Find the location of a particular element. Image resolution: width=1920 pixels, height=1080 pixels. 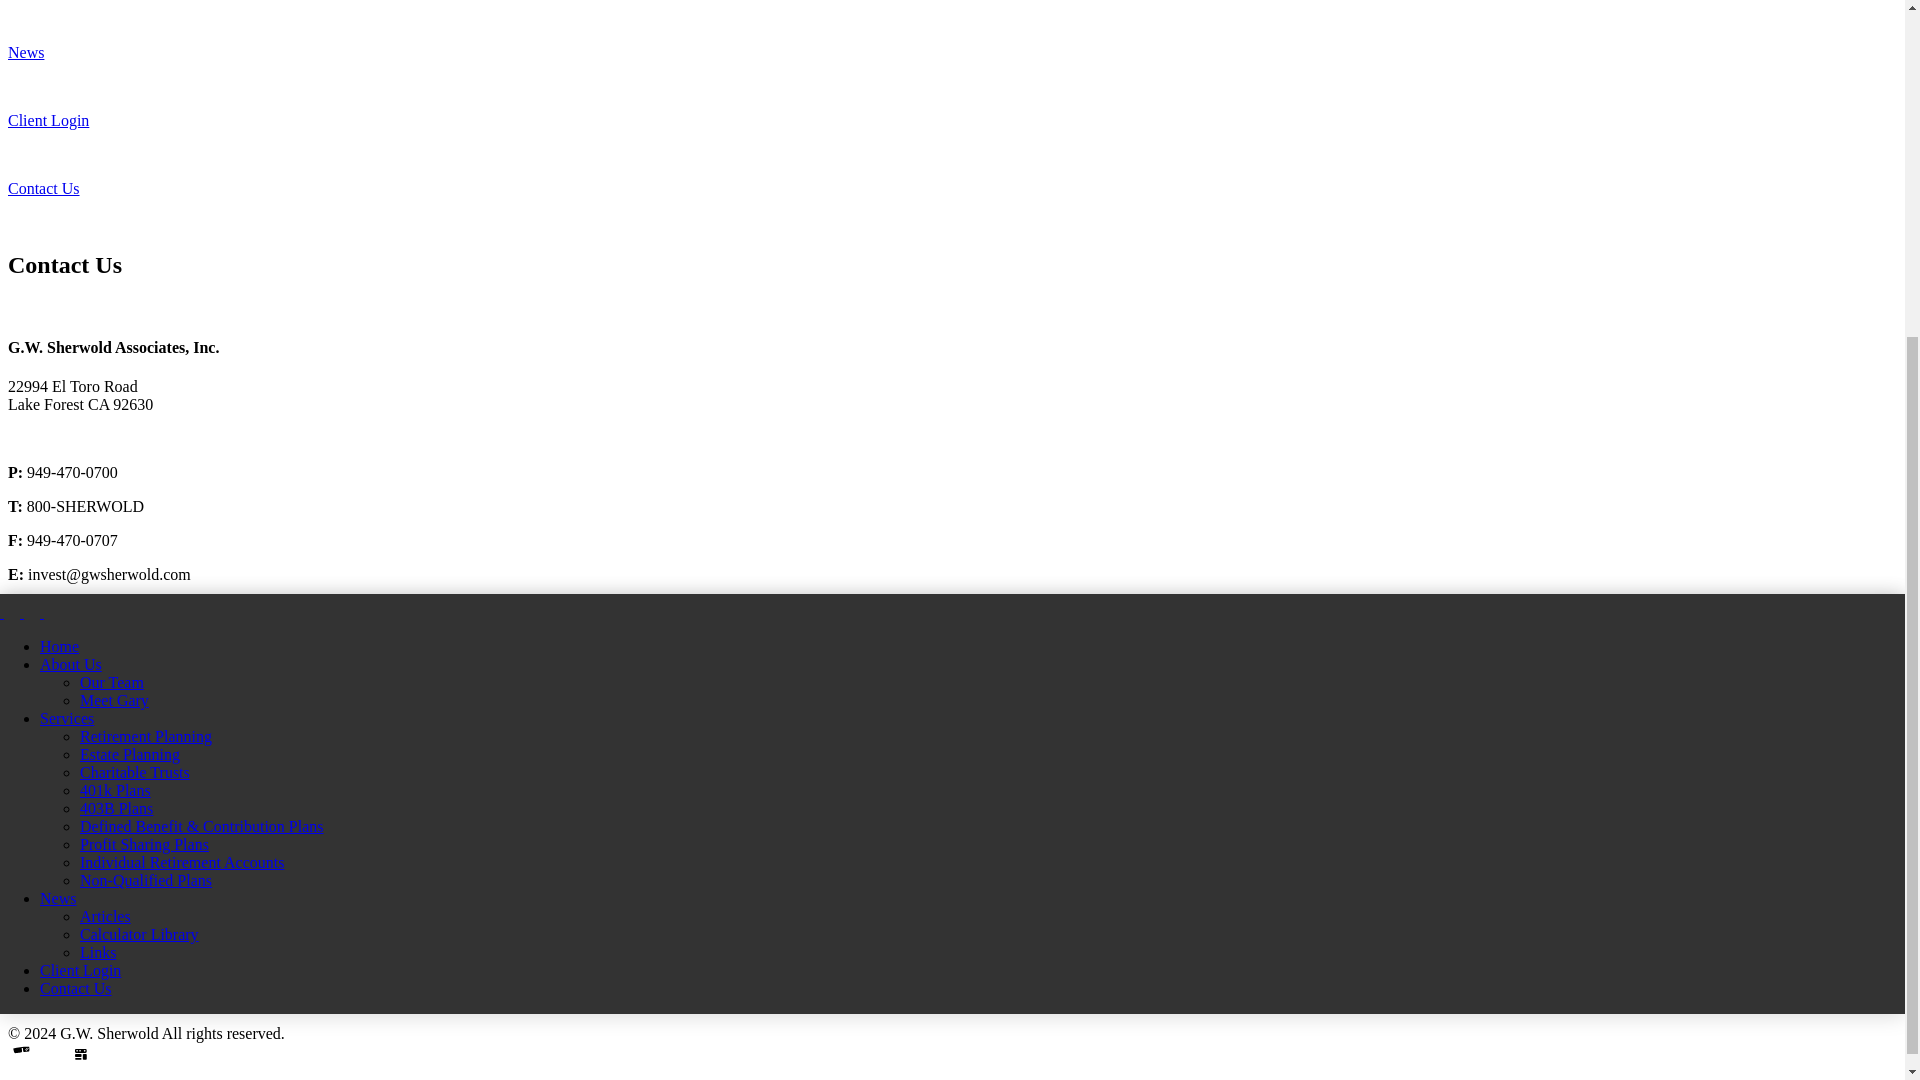

Meet Gary is located at coordinates (114, 700).